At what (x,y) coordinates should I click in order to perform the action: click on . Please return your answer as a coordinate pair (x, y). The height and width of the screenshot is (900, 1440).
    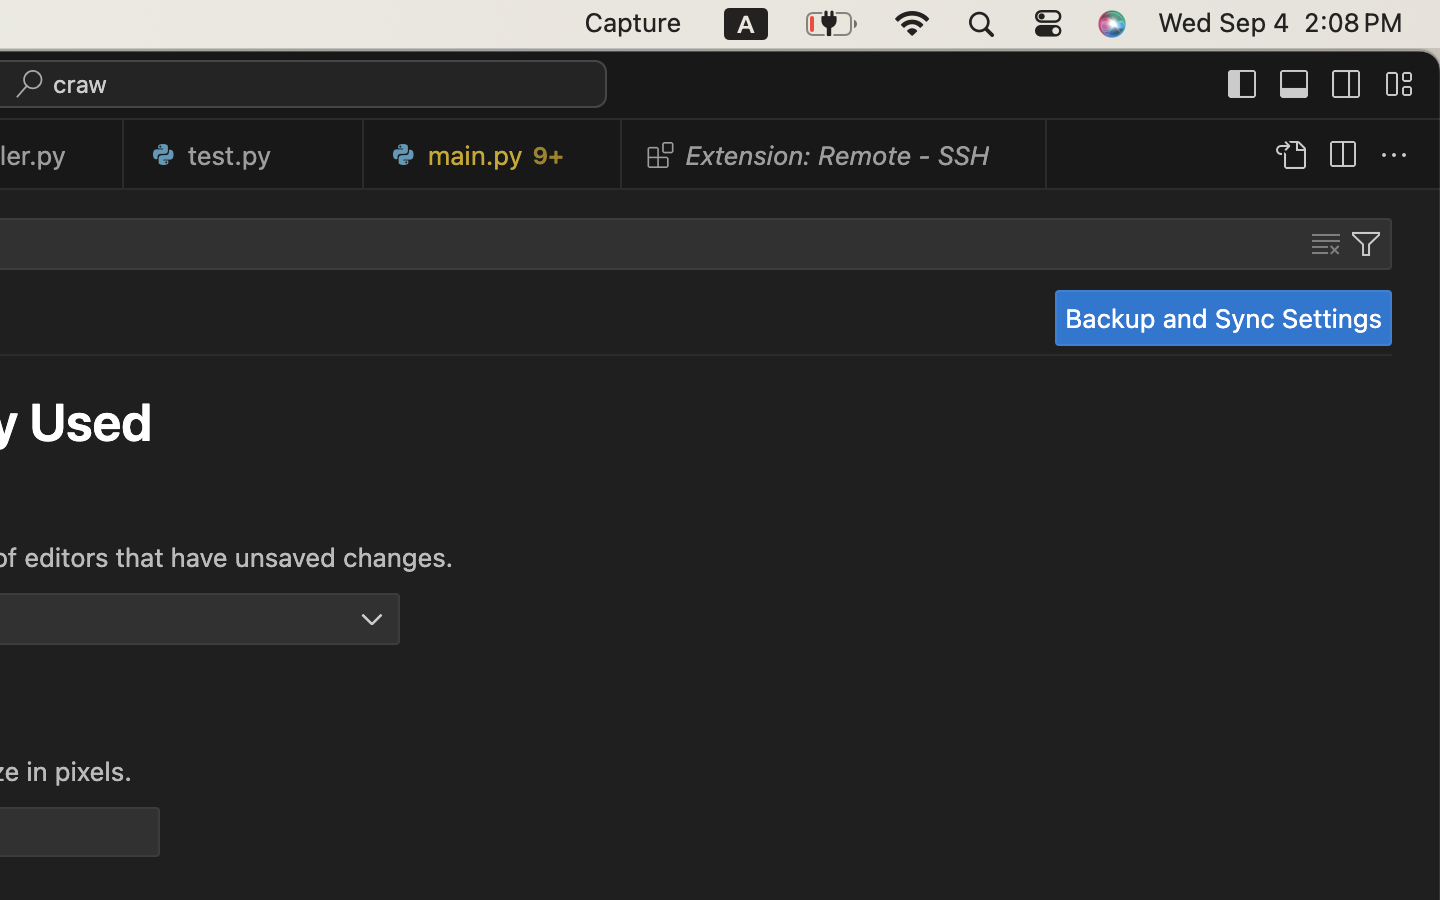
    Looking at the image, I should click on (1326, 244).